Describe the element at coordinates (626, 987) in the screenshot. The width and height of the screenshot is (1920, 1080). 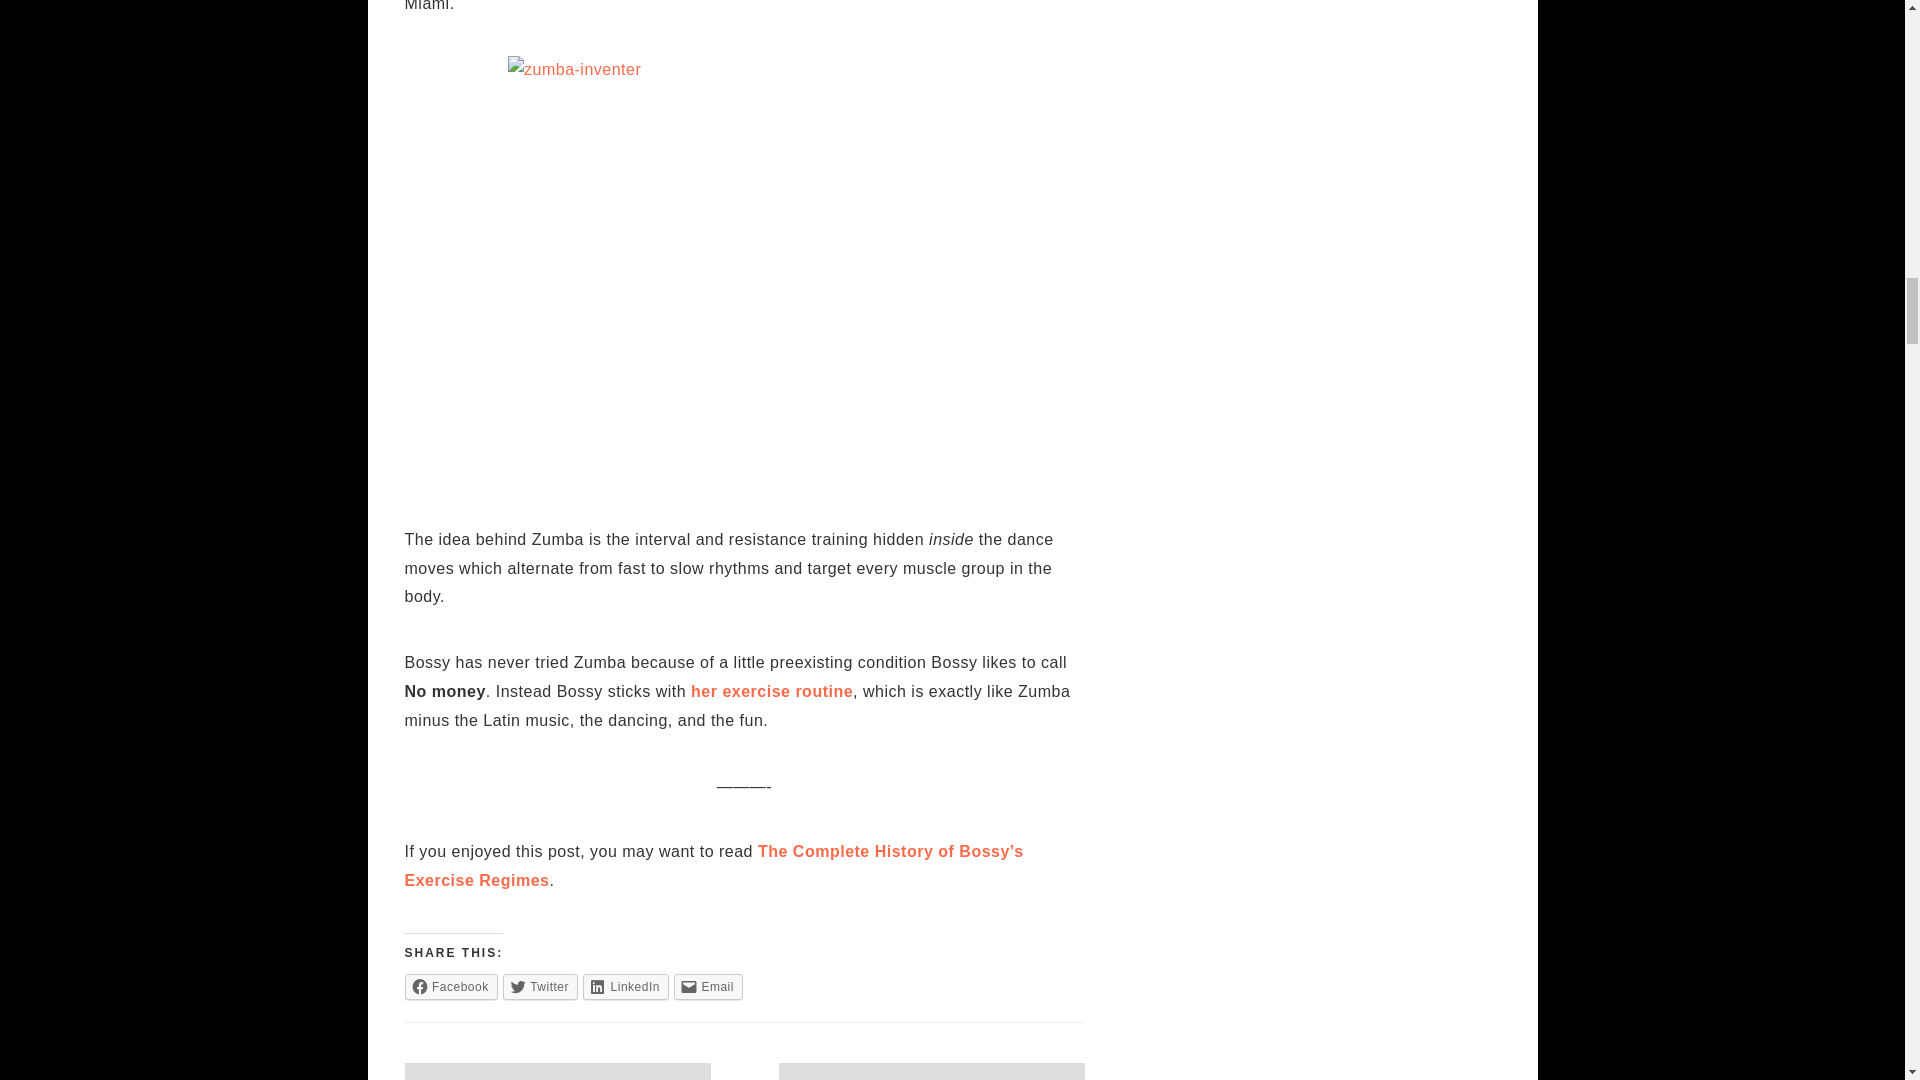
I see `LinkedIn` at that location.